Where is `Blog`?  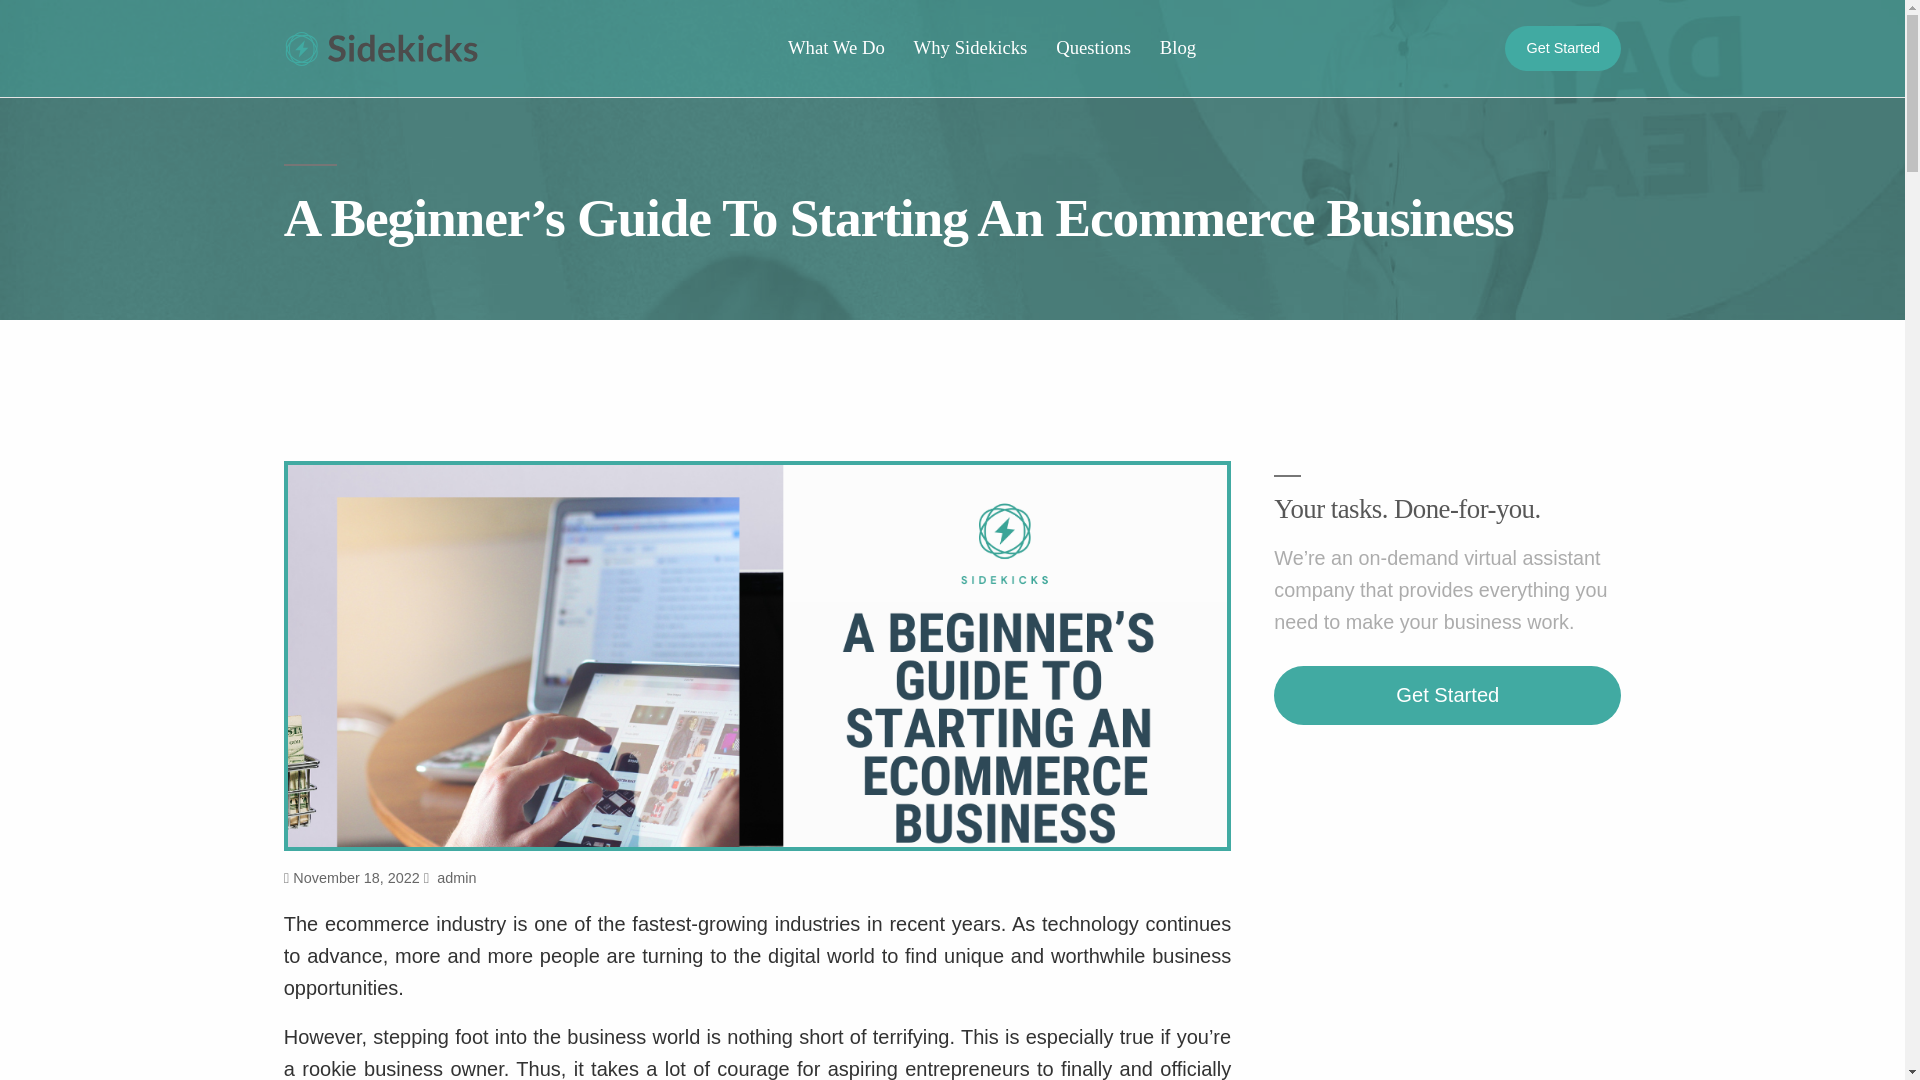
Blog is located at coordinates (1176, 48).